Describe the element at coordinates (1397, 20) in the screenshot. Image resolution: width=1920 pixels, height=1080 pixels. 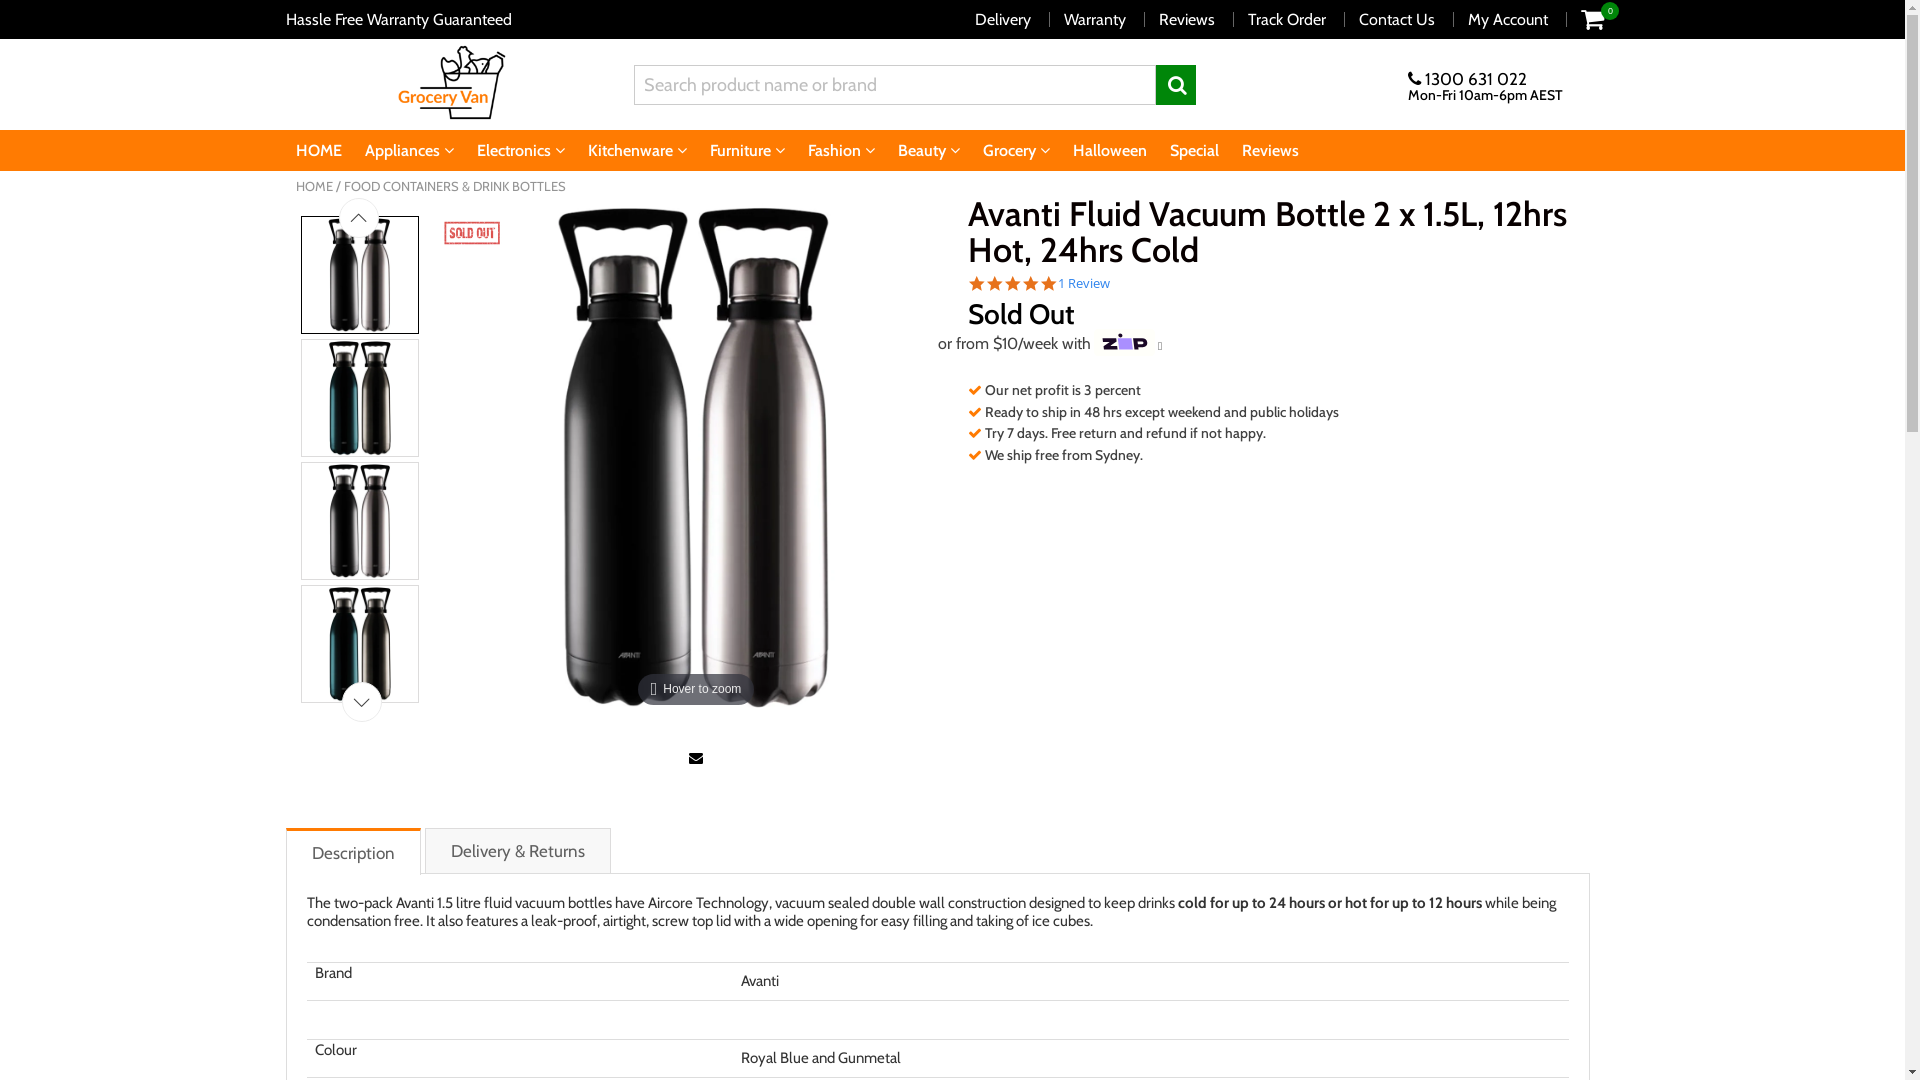
I see `Contact Us` at that location.